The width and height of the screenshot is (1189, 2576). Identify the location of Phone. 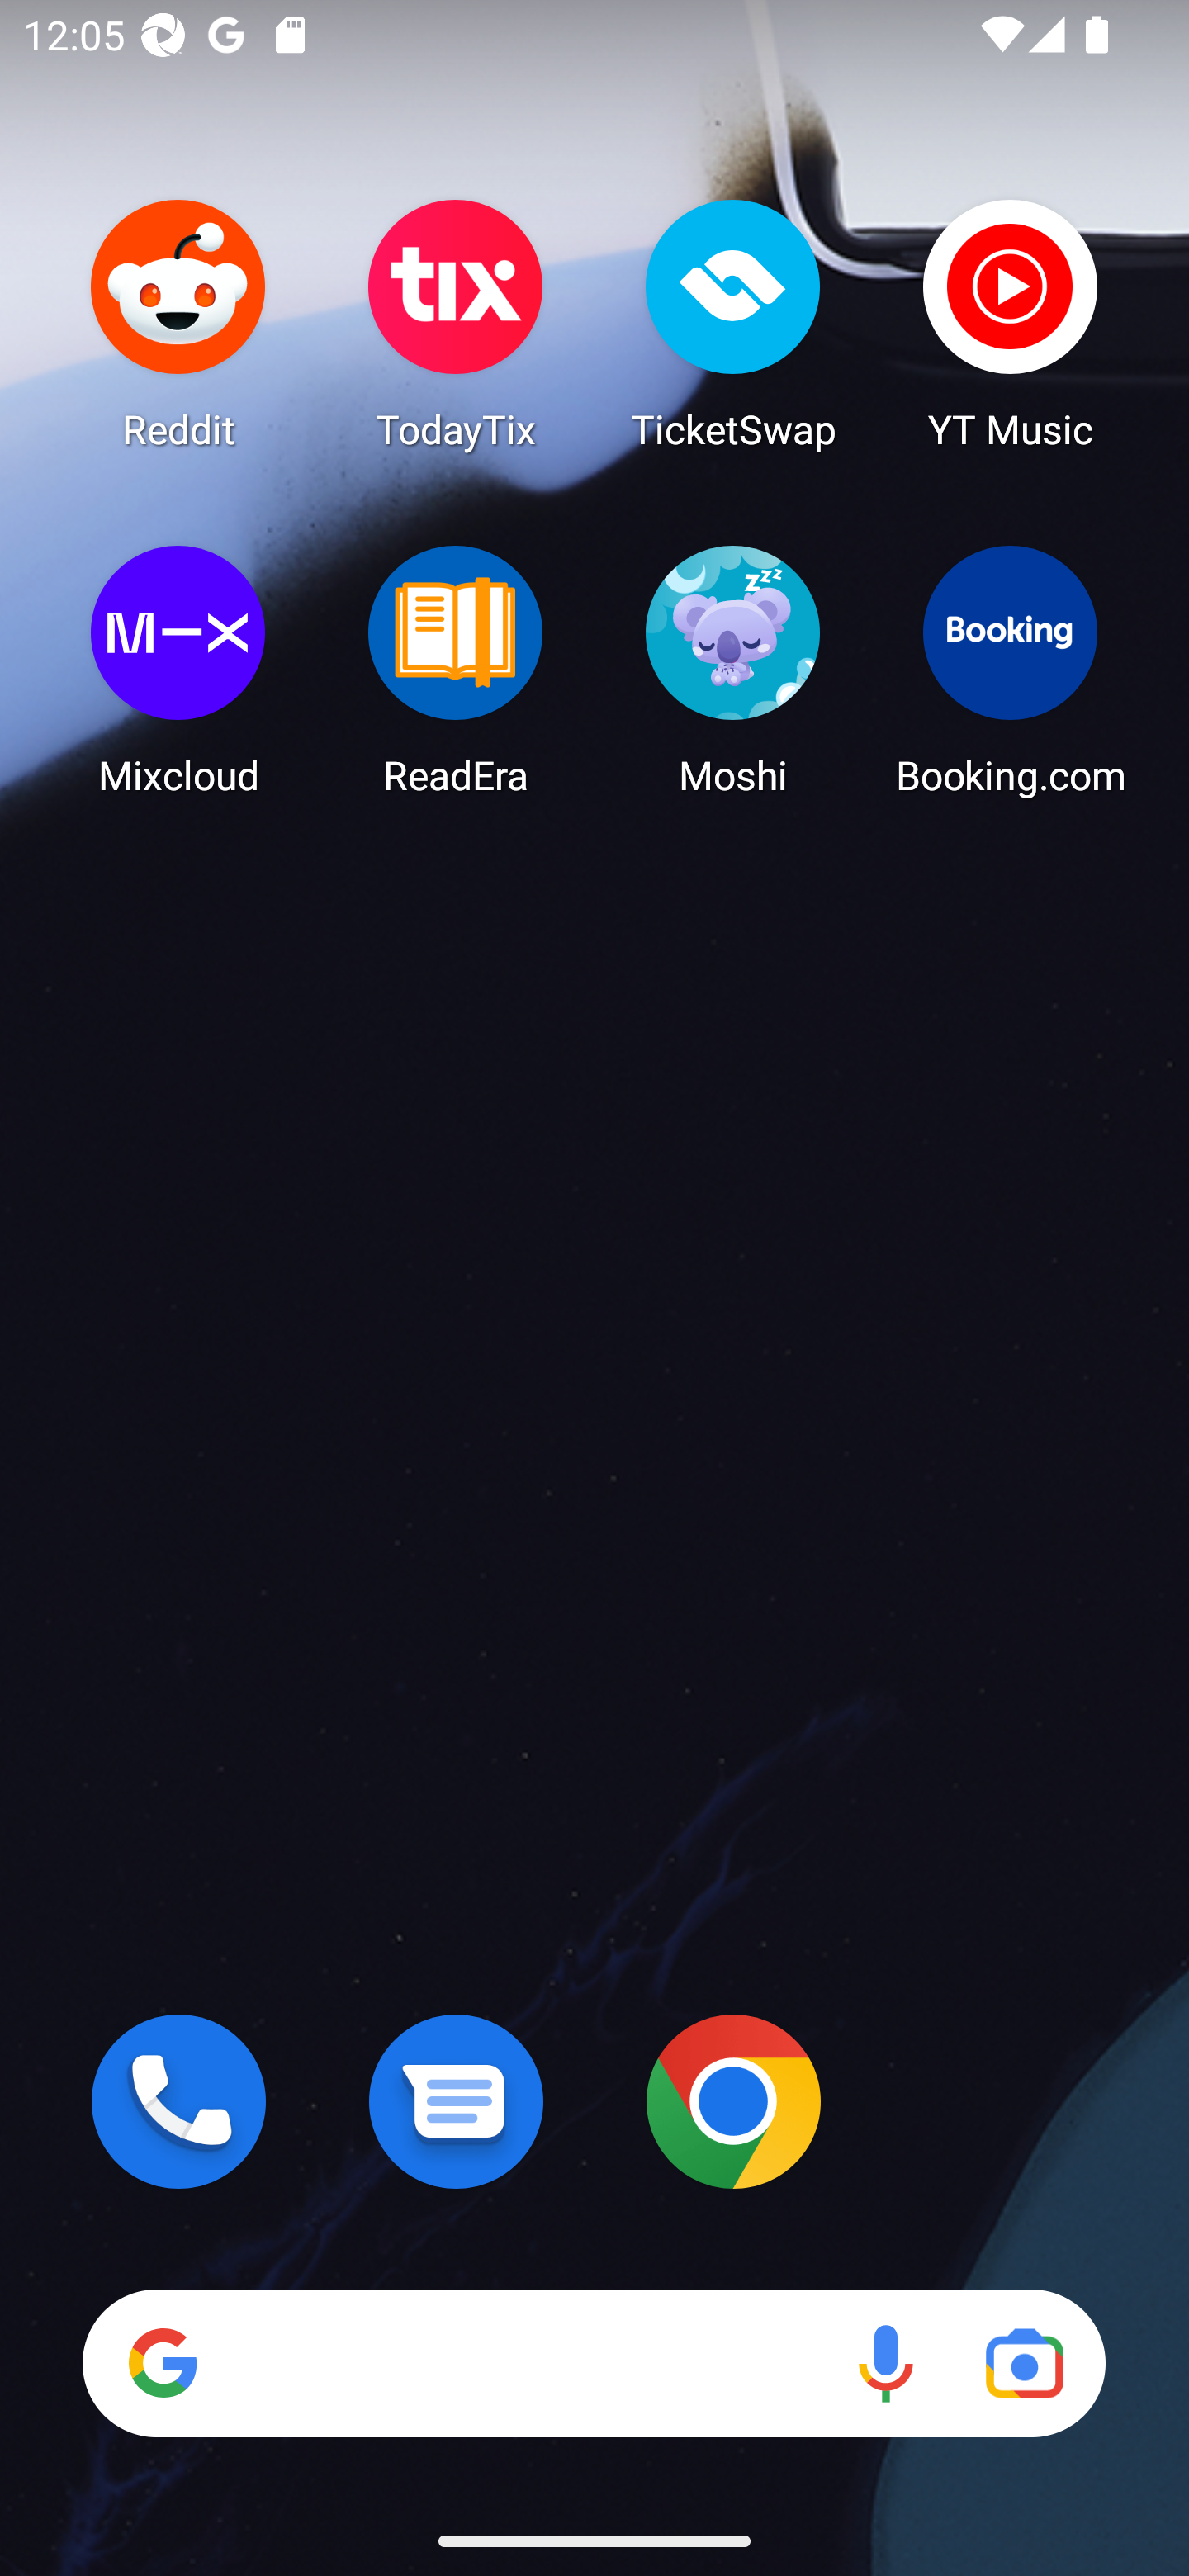
(178, 2101).